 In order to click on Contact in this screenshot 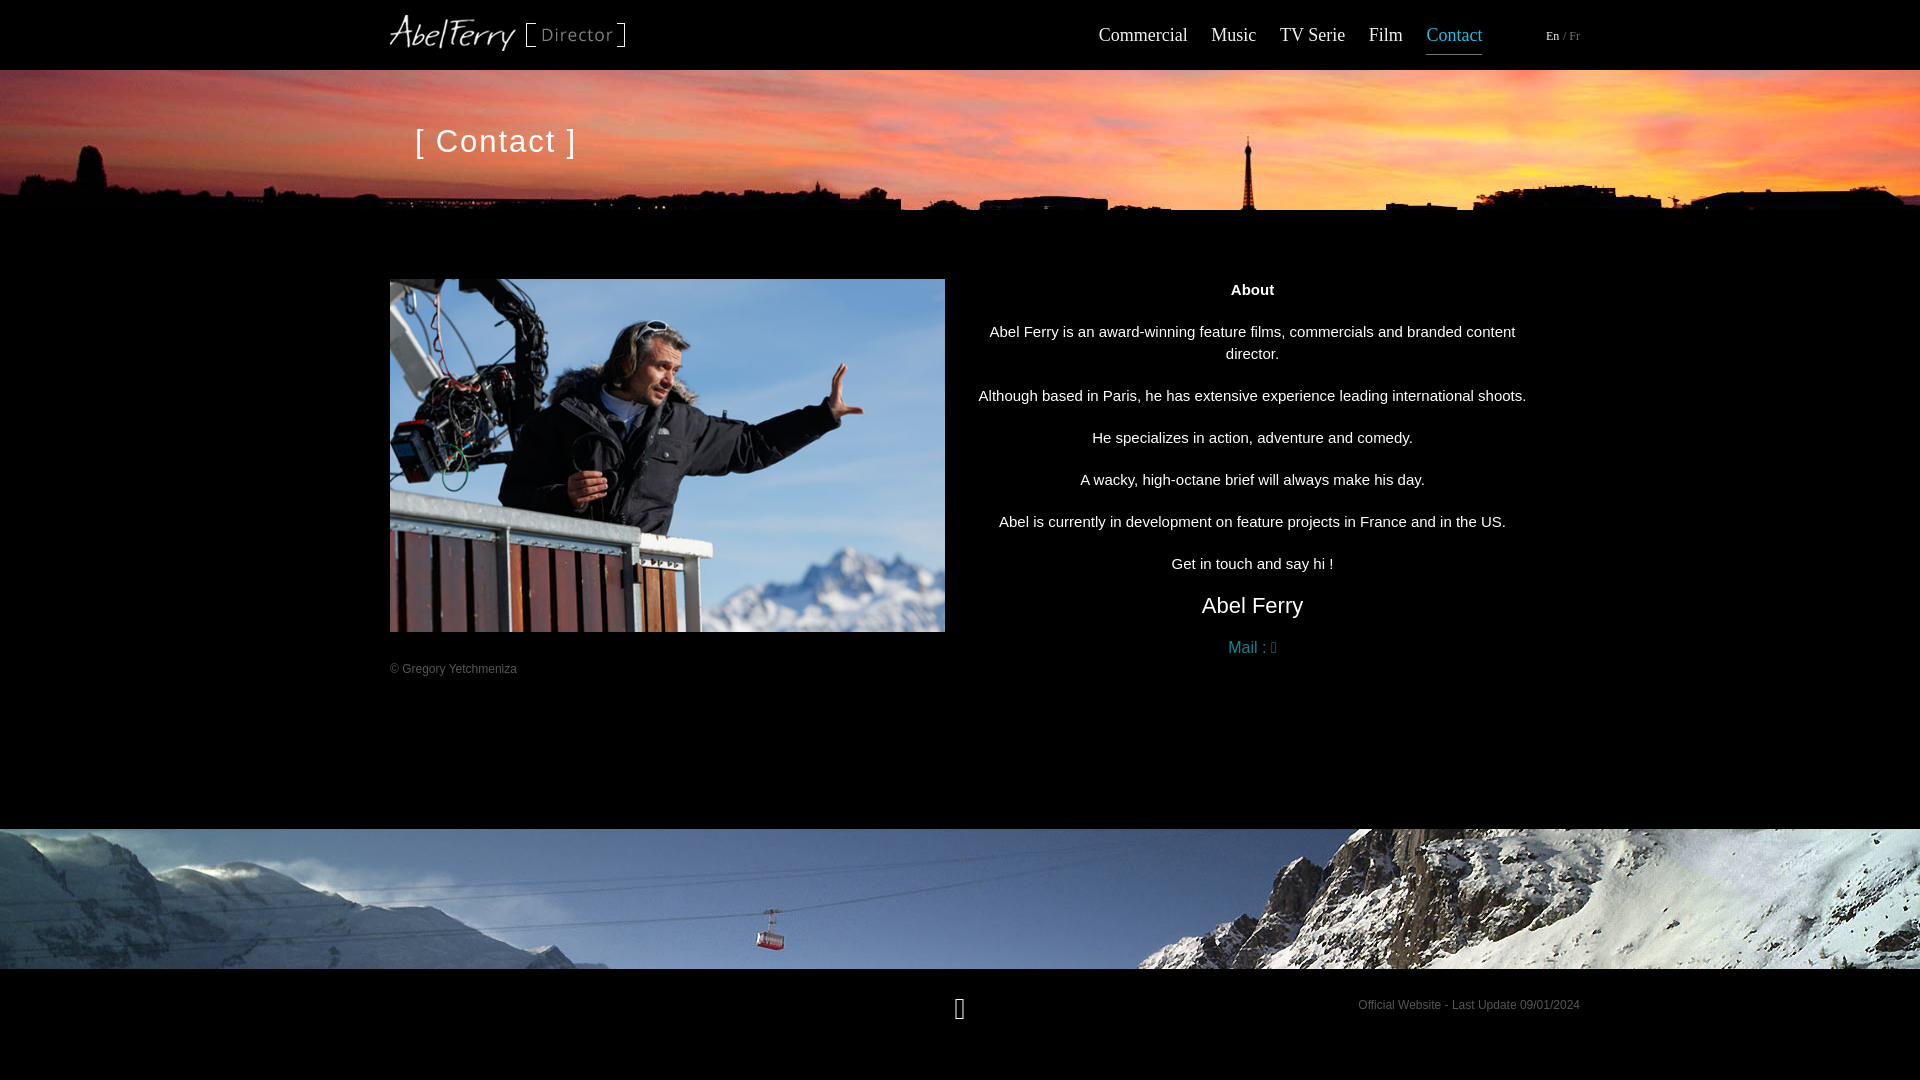, I will do `click(1454, 28)`.